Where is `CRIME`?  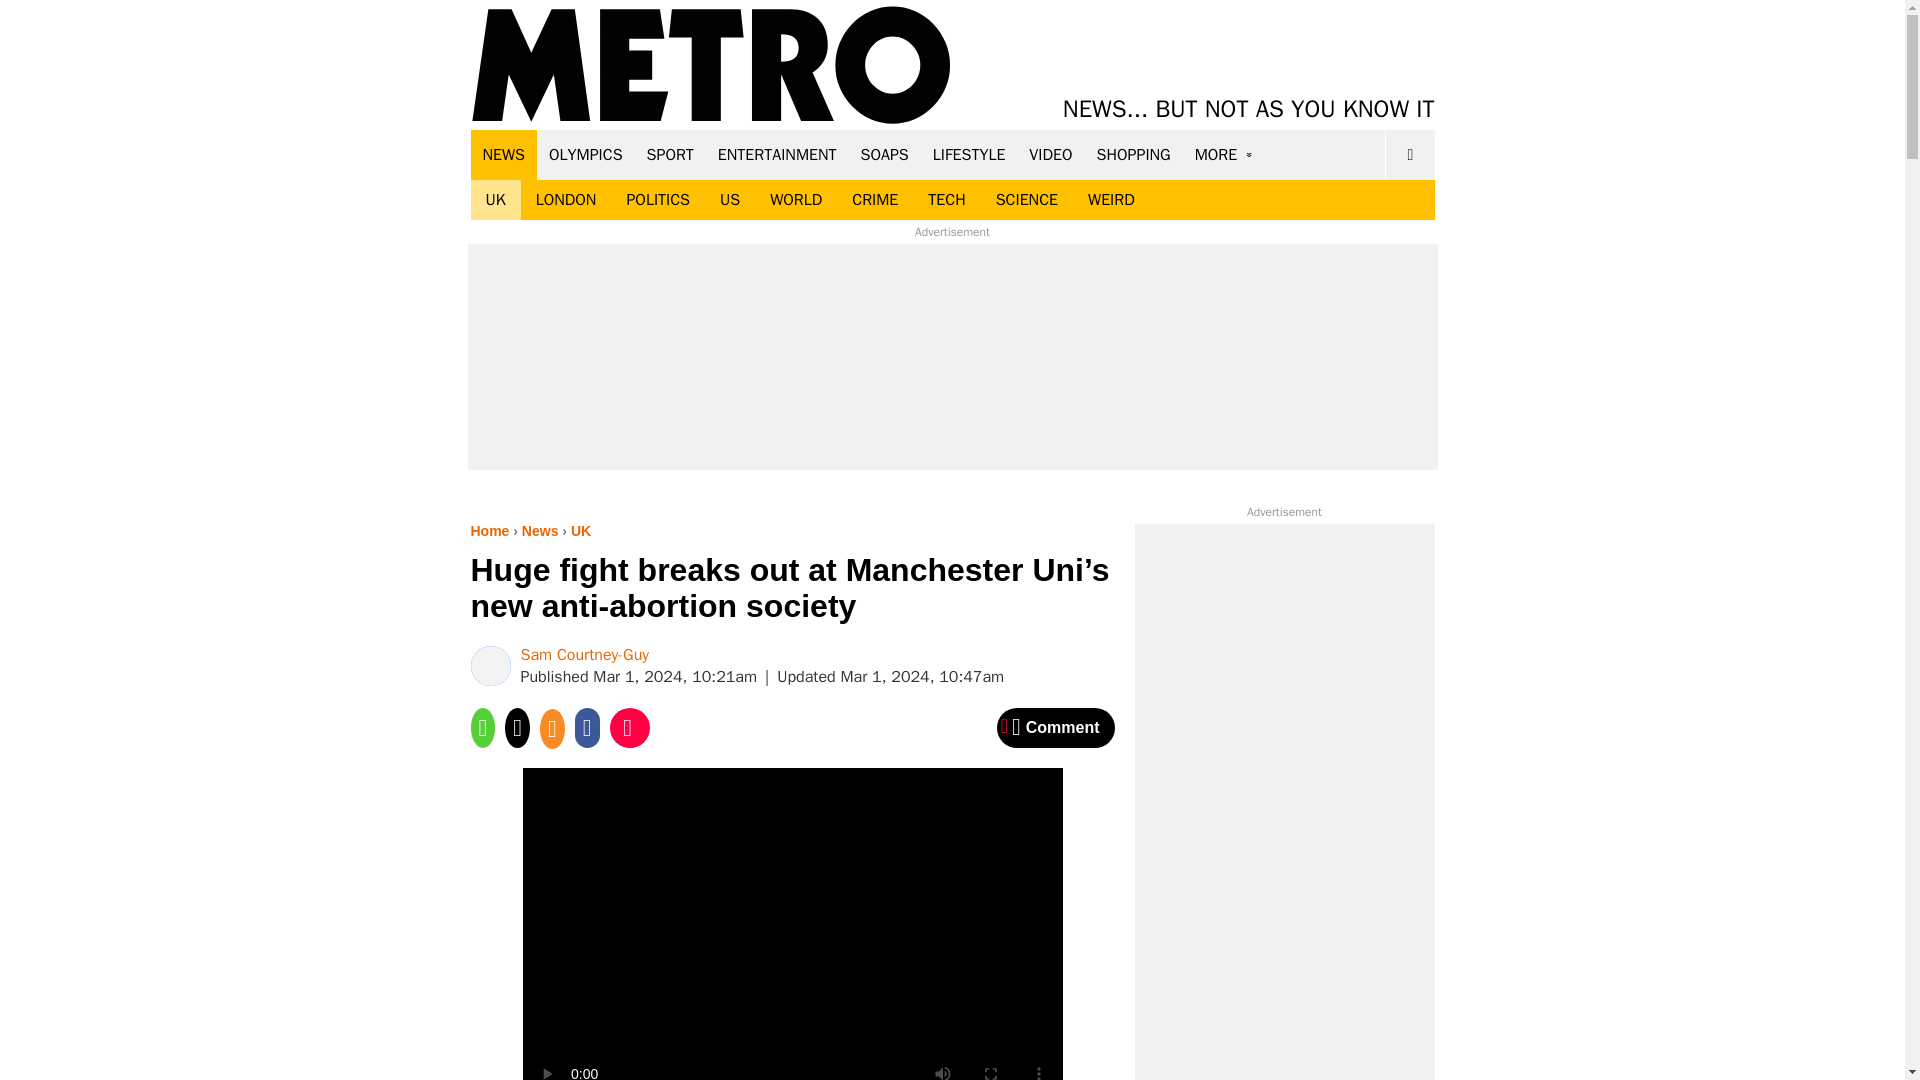
CRIME is located at coordinates (875, 200).